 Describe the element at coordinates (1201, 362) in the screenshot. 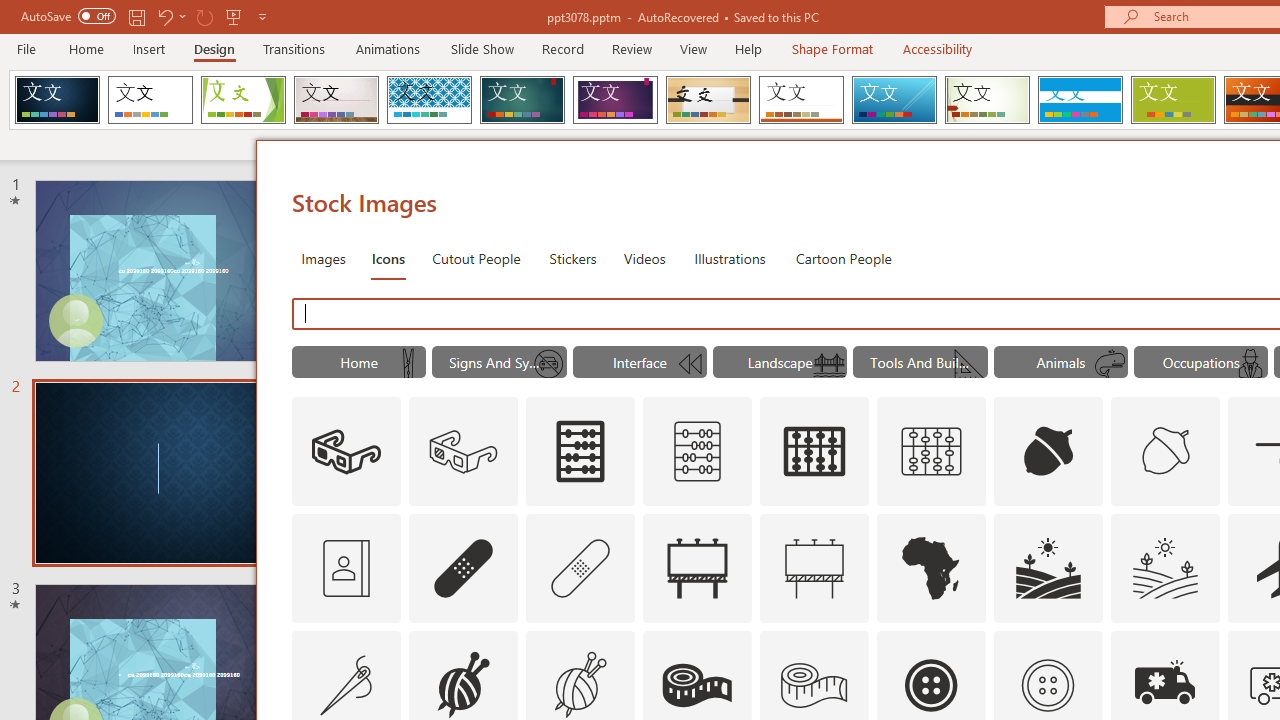

I see `"Occupations" Icons.` at that location.